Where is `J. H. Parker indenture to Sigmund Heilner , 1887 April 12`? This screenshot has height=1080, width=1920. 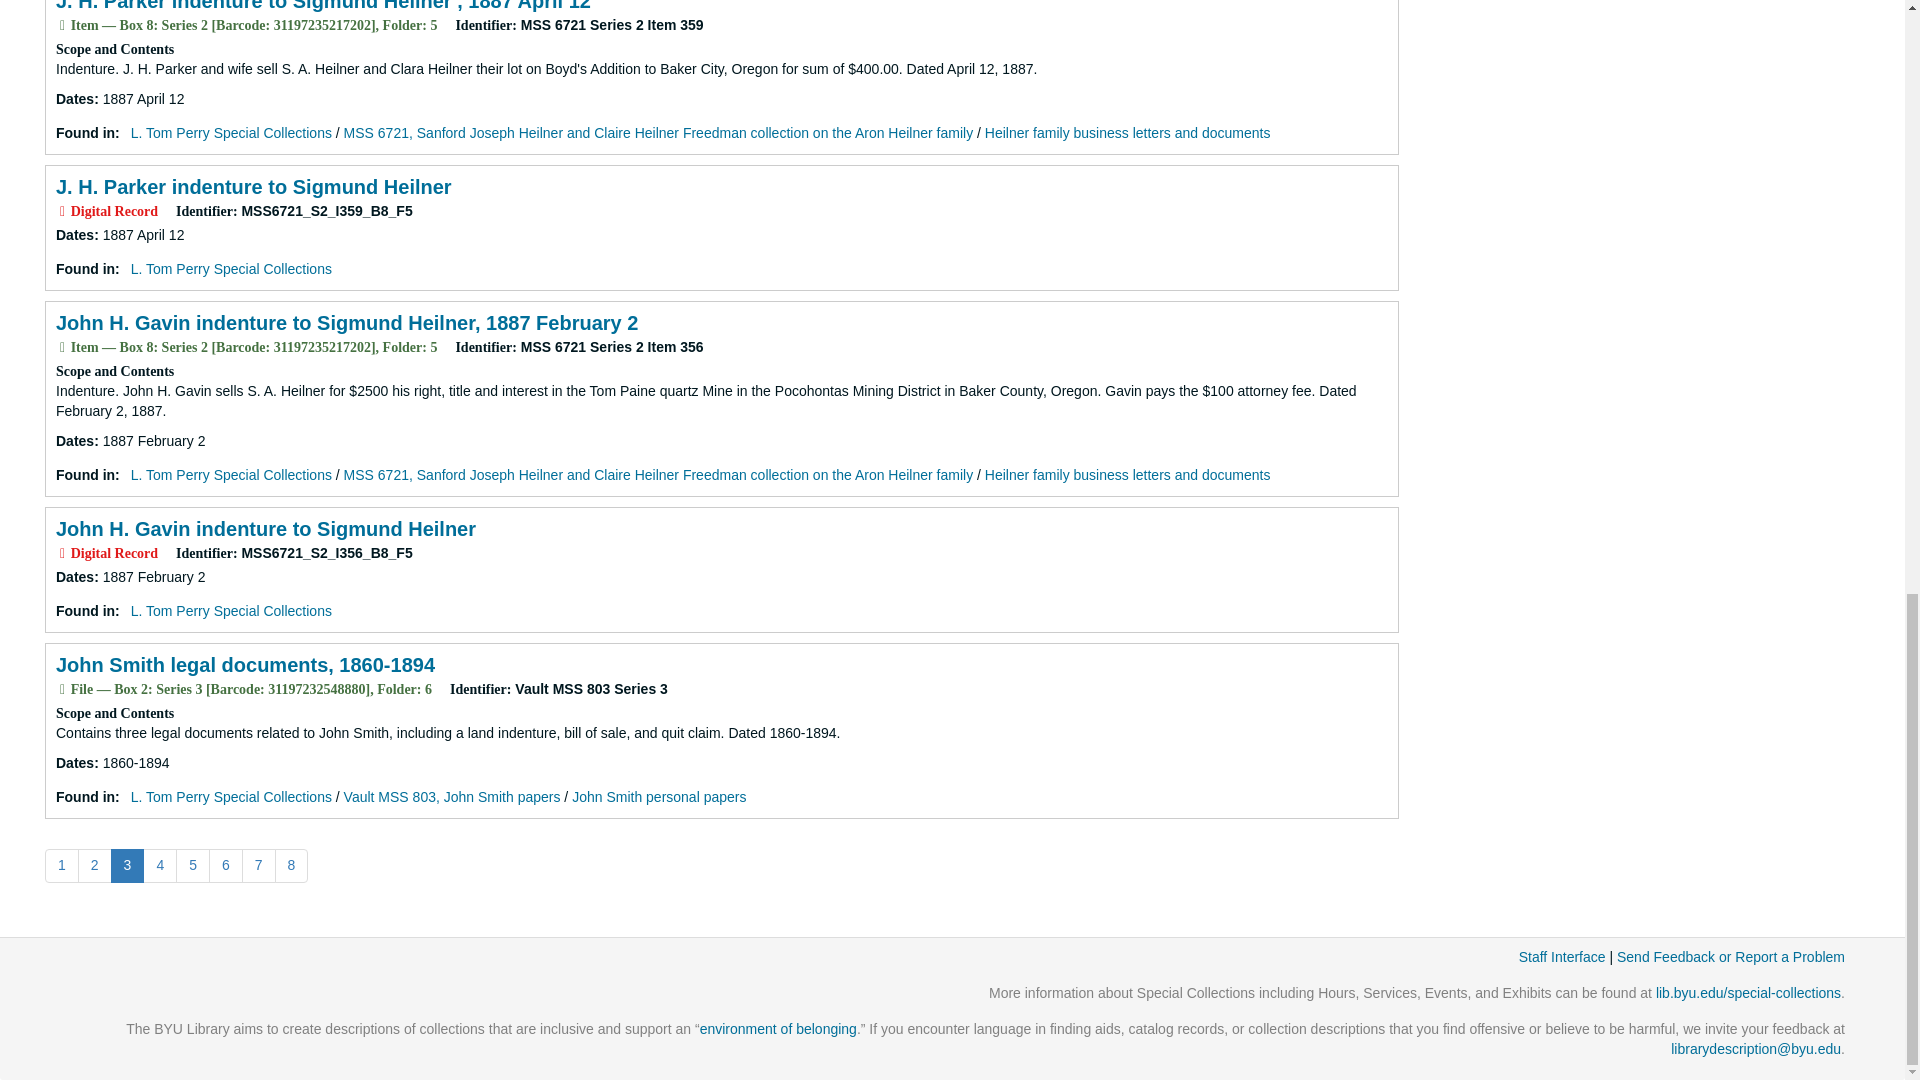 J. H. Parker indenture to Sigmund Heilner , 1887 April 12 is located at coordinates (323, 6).